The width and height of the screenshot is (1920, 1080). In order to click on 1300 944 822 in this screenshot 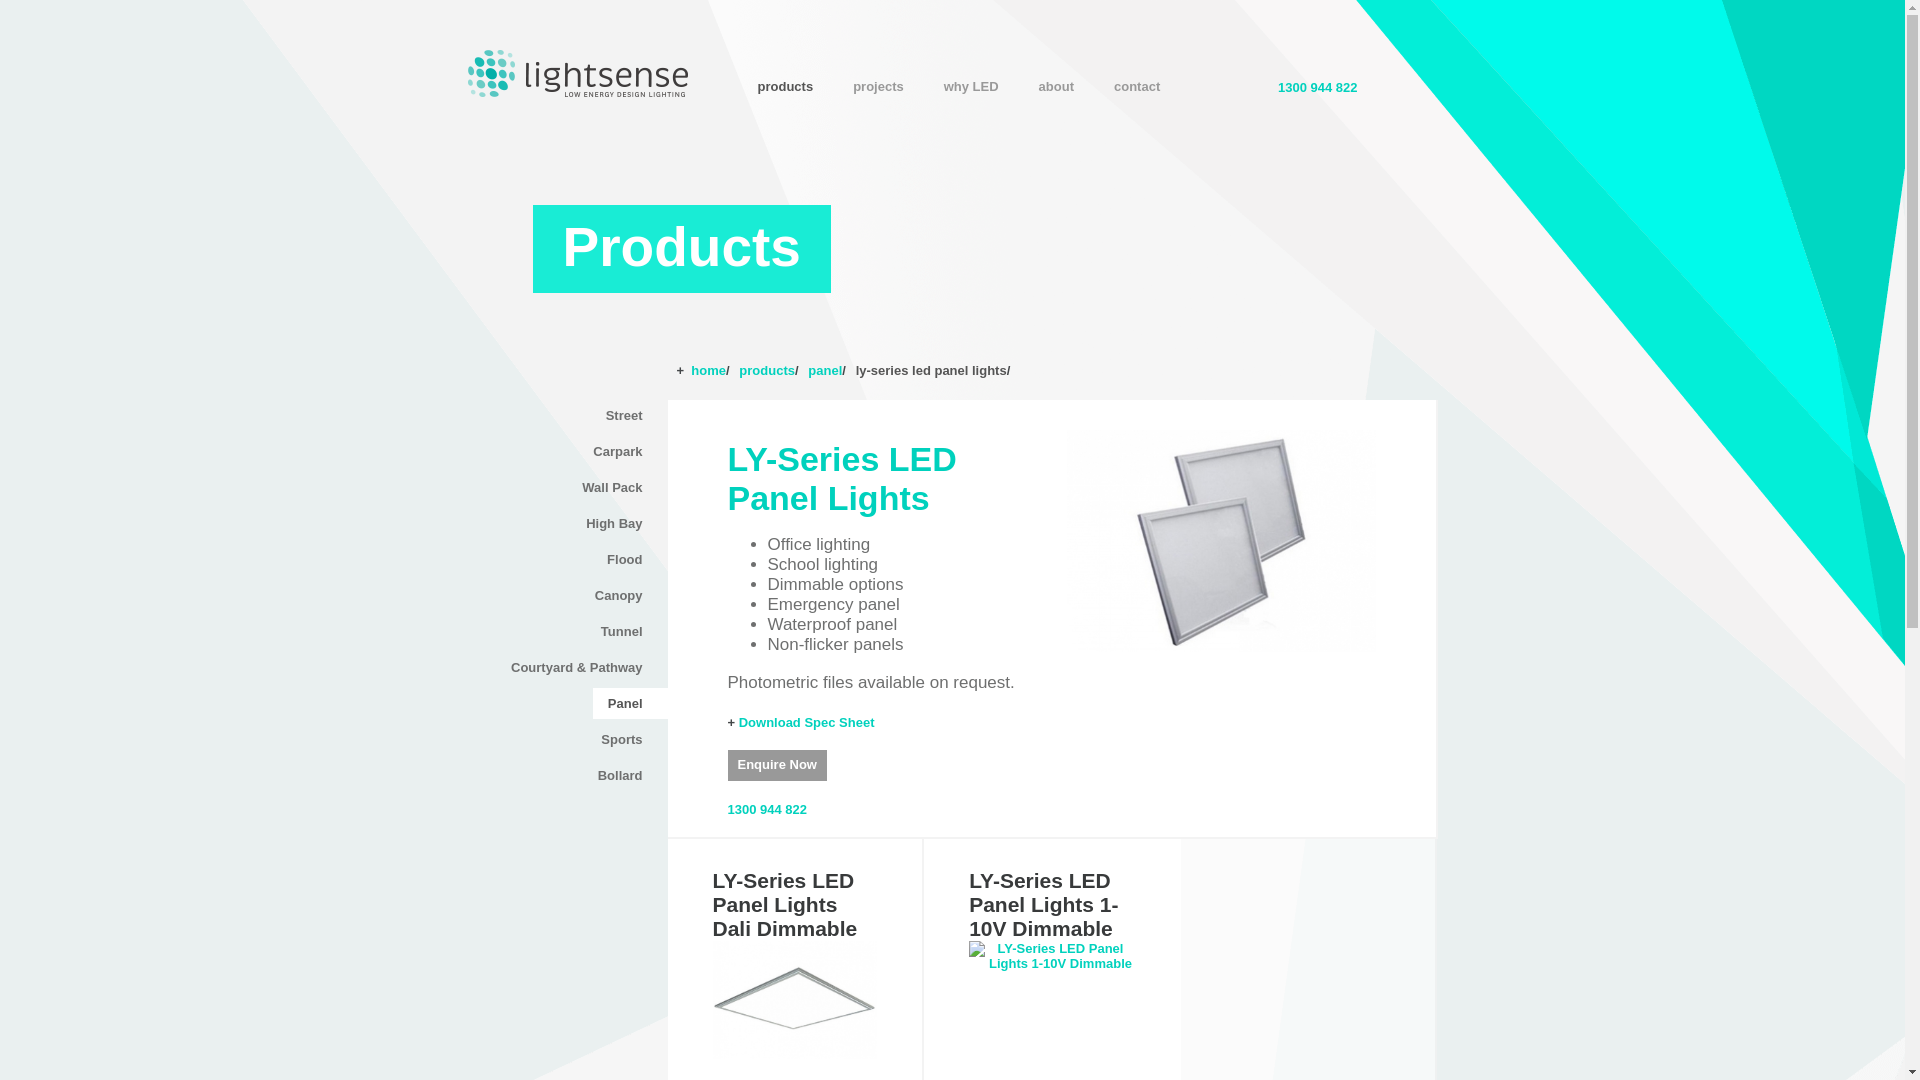, I will do `click(768, 810)`.